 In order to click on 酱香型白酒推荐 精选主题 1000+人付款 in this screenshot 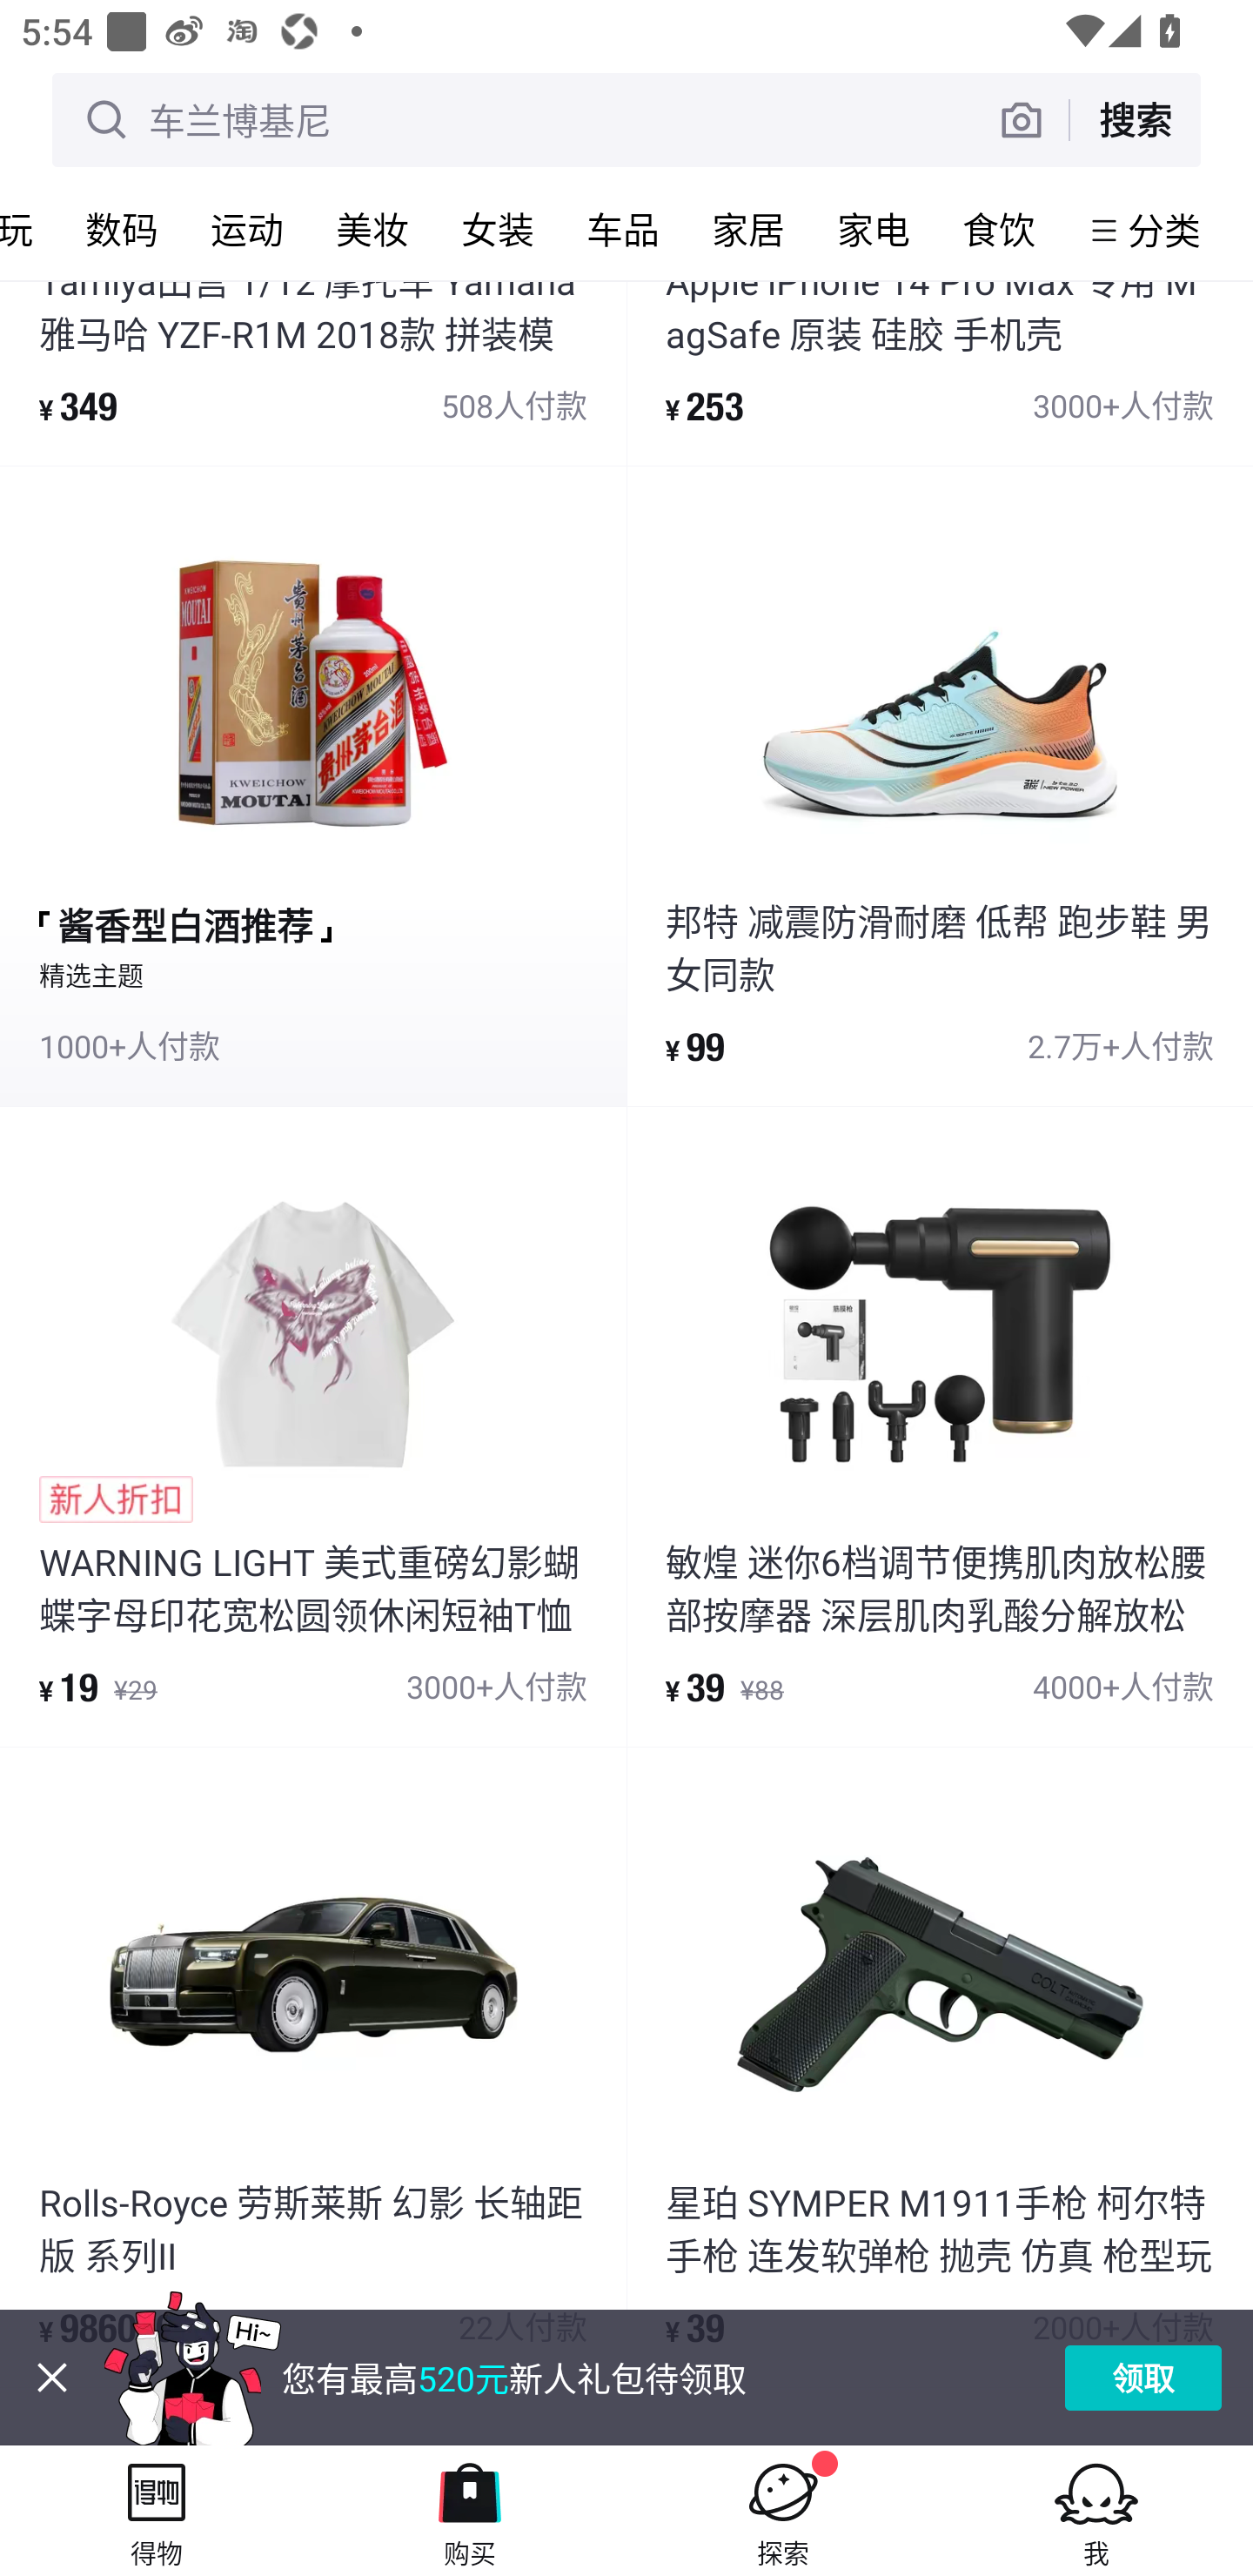, I will do `click(313, 785)`.